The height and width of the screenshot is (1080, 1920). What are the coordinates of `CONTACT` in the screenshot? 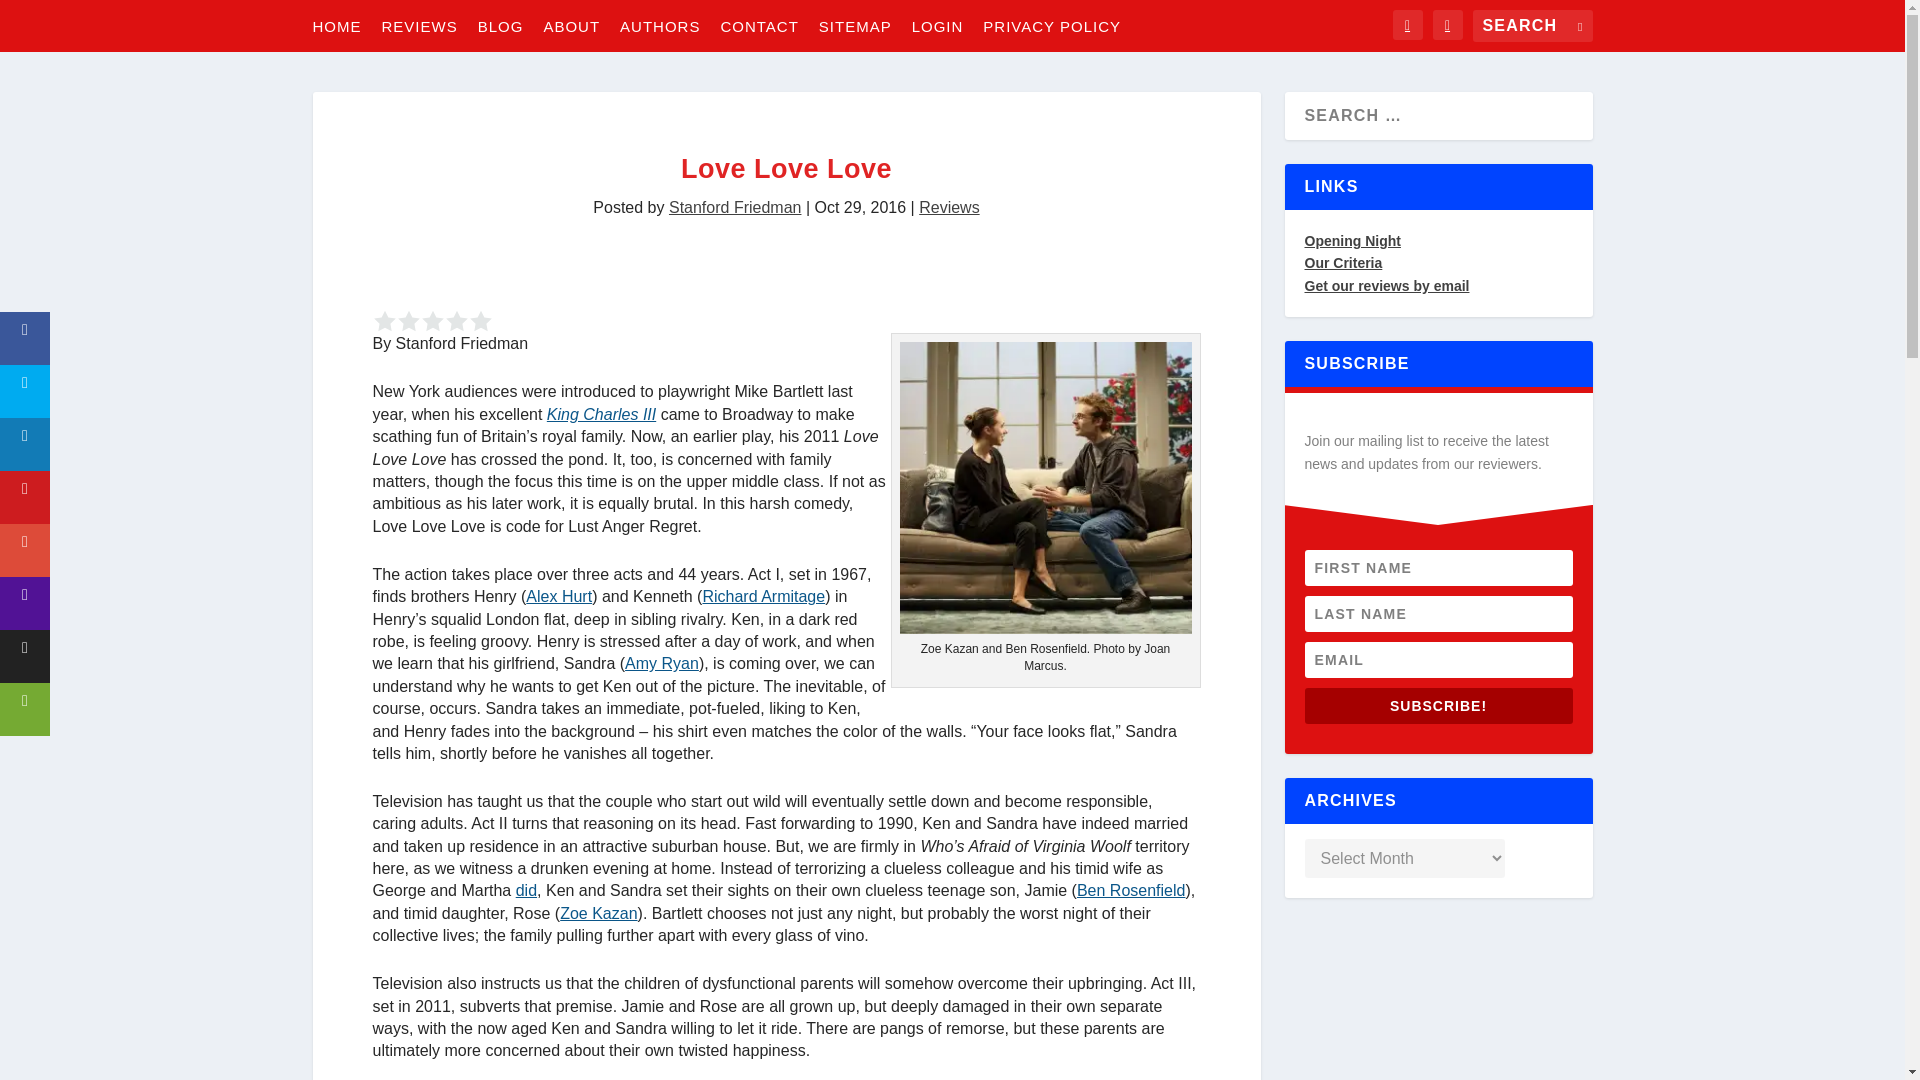 It's located at (759, 25).